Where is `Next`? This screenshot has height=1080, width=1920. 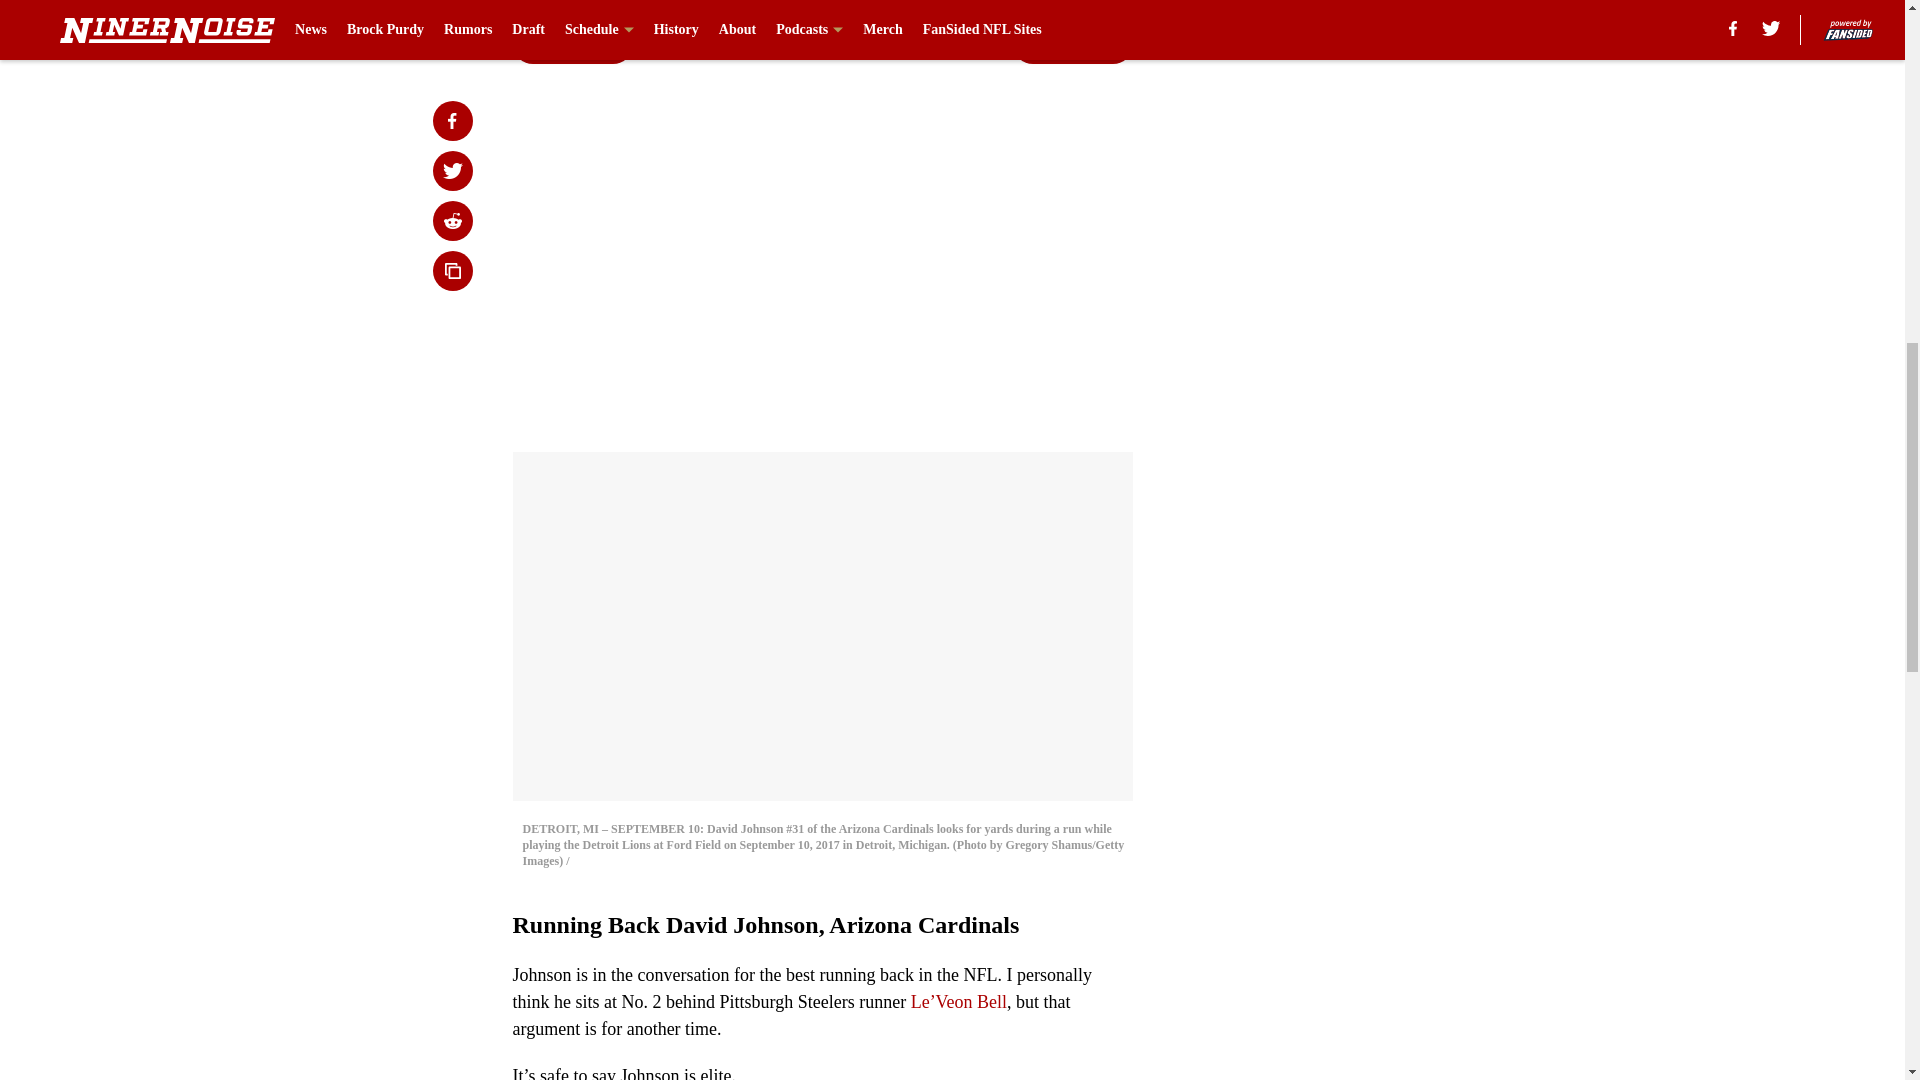 Next is located at coordinates (1072, 43).